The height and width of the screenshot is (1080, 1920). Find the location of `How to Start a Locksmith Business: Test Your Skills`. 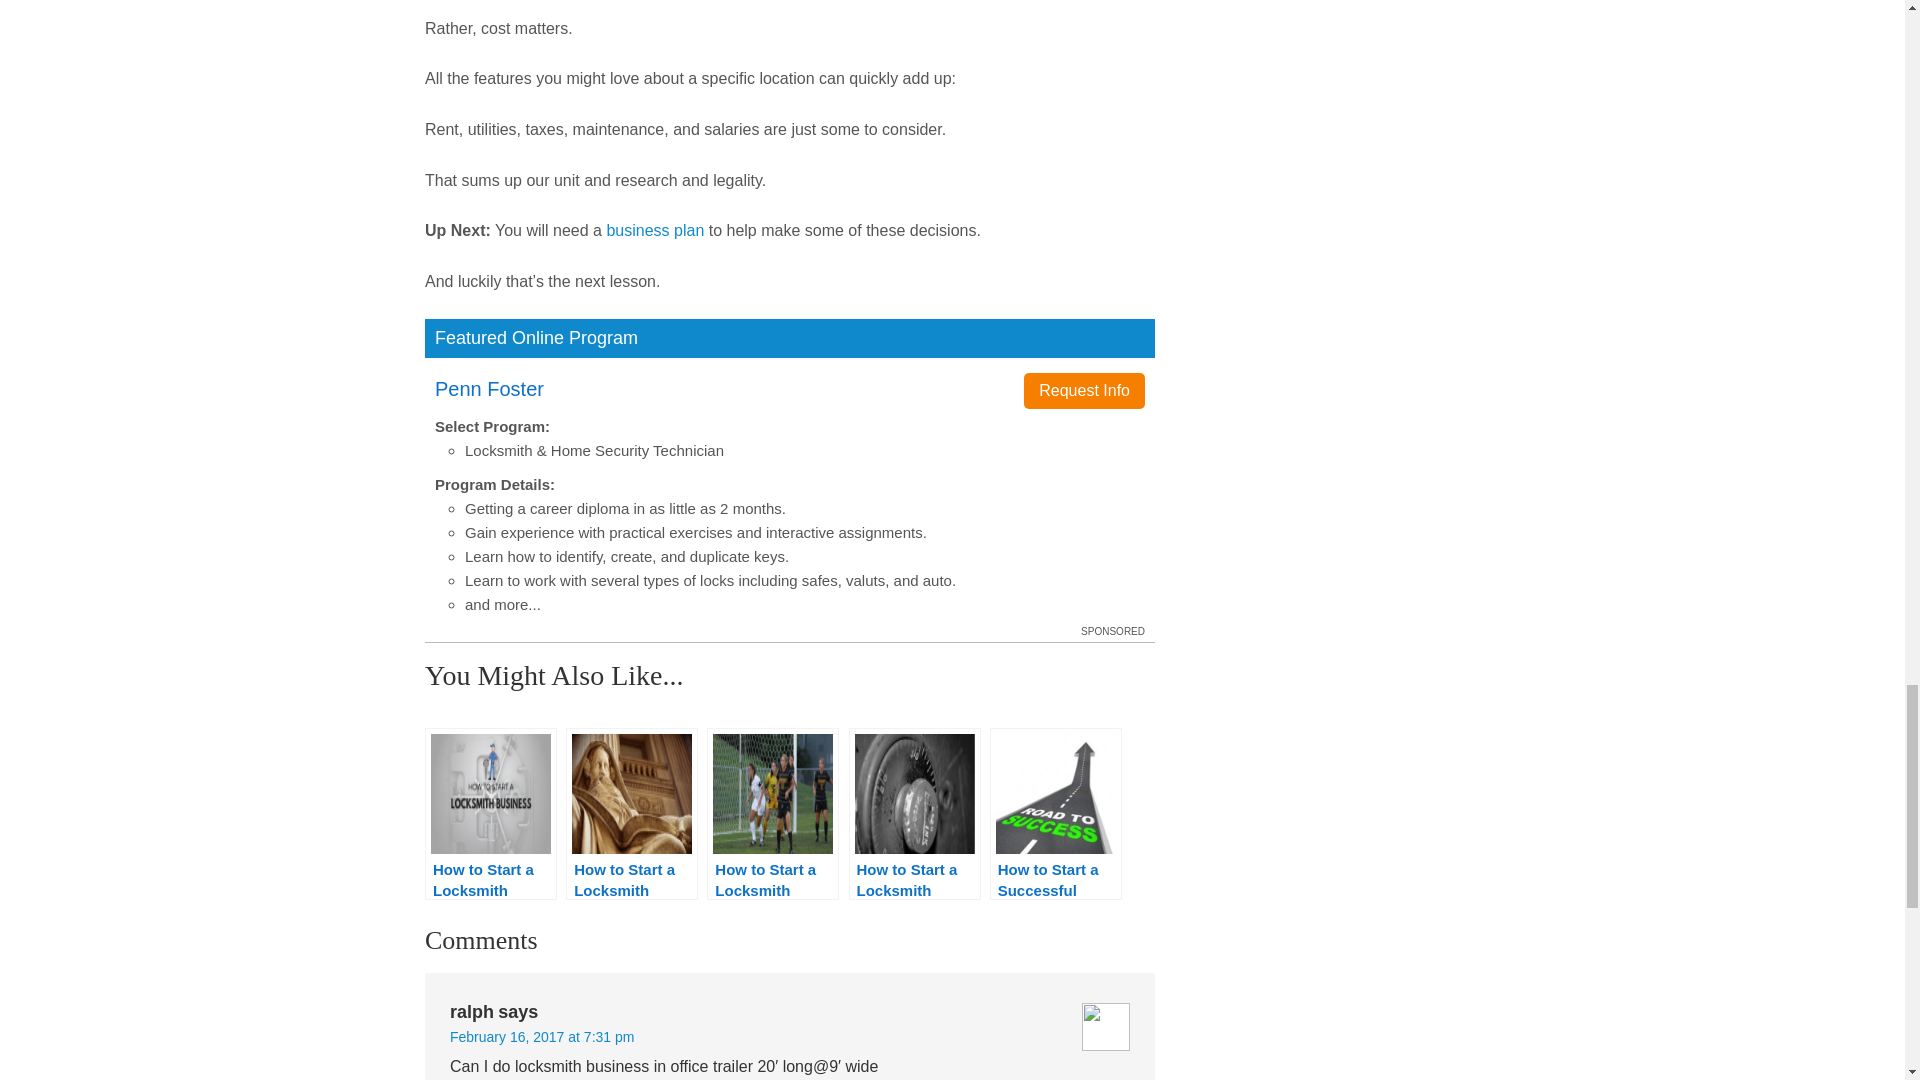

How to Start a Locksmith Business: Test Your Skills is located at coordinates (914, 813).